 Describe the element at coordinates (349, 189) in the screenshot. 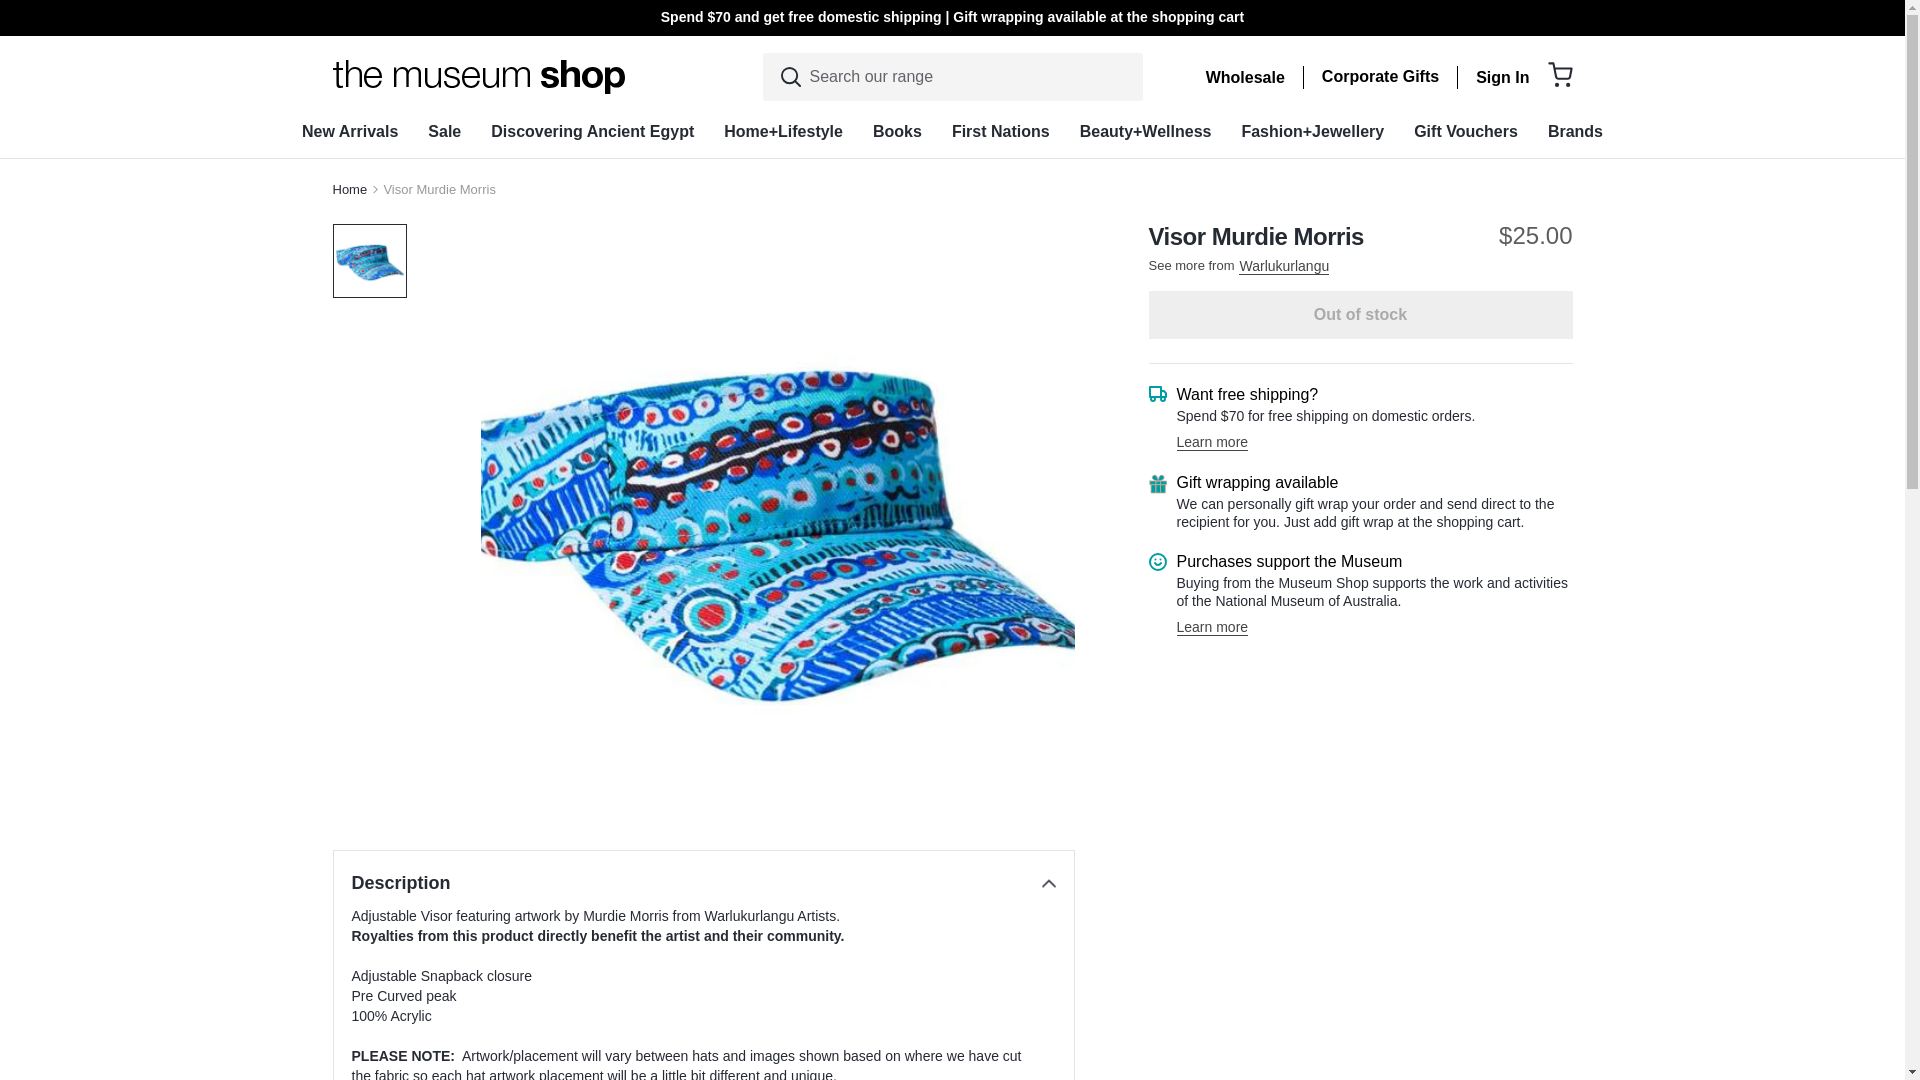

I see `Home` at that location.